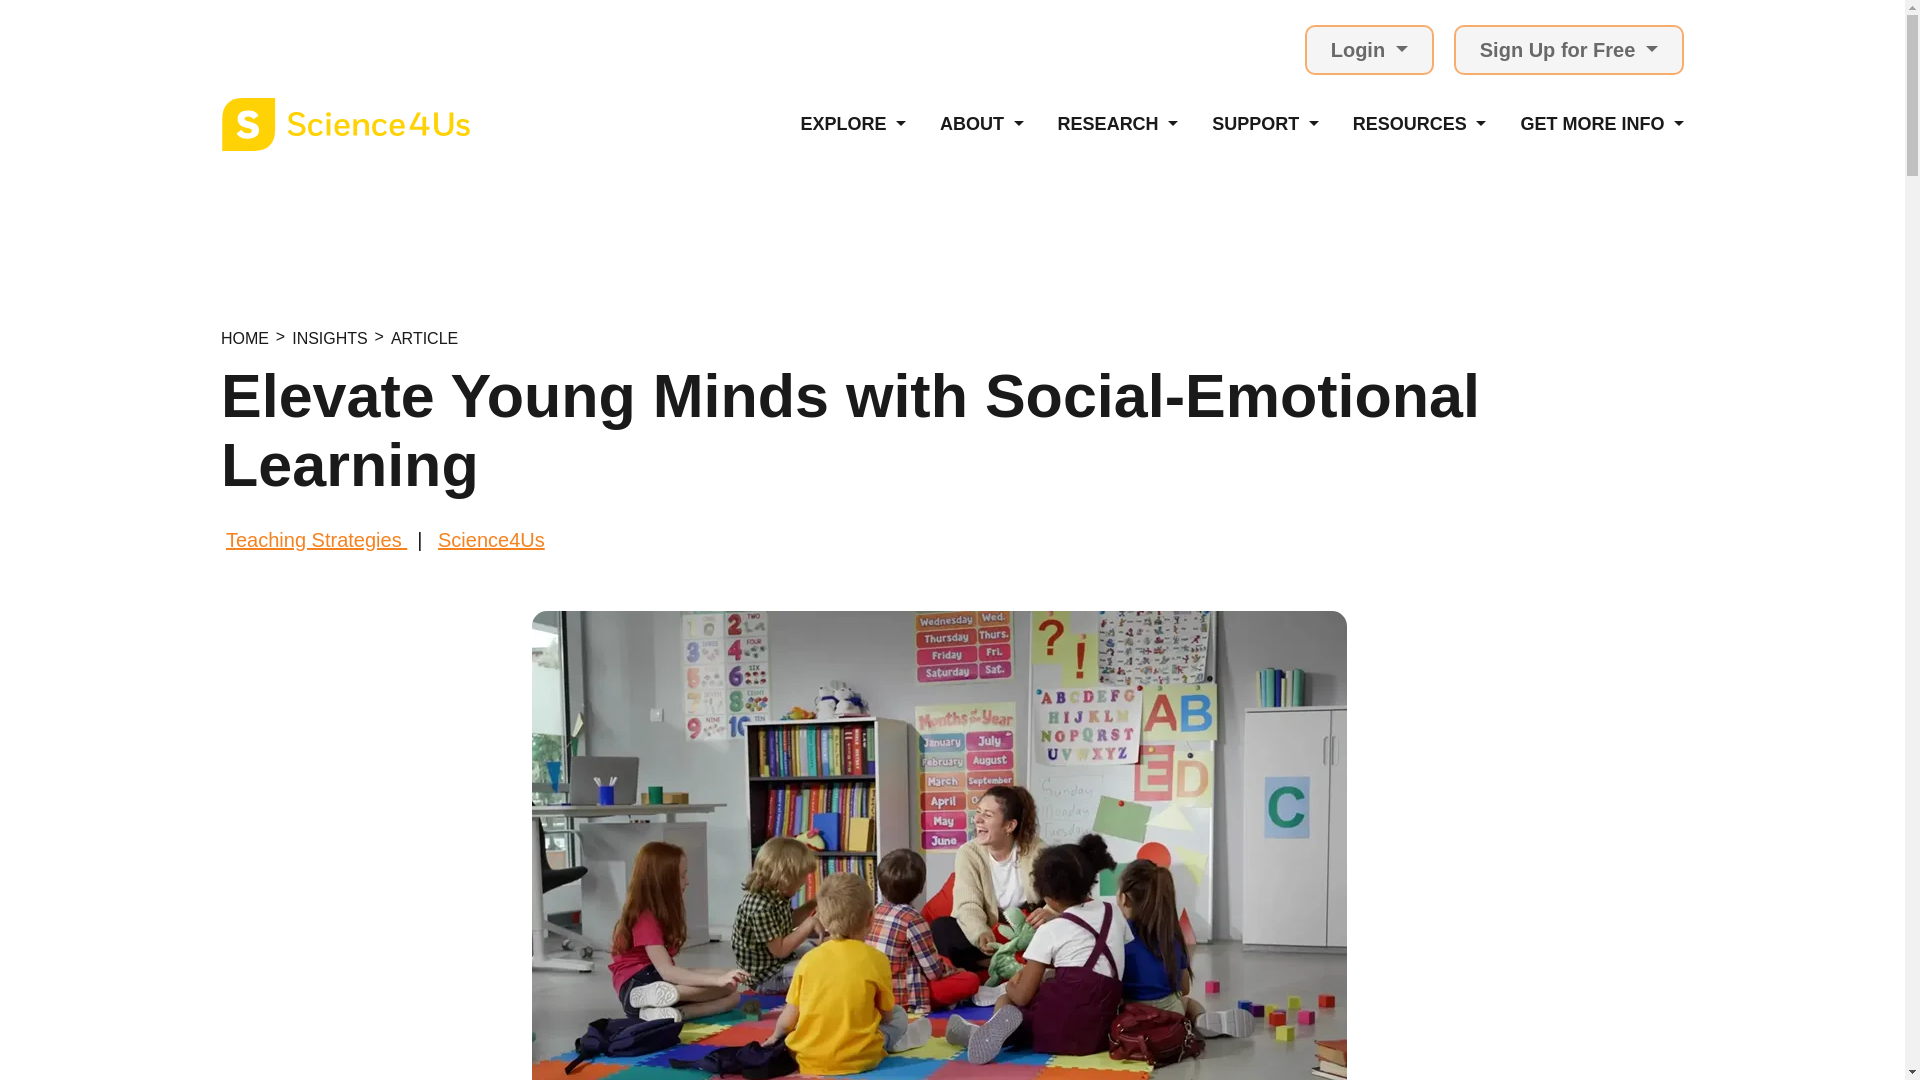 Image resolution: width=1920 pixels, height=1080 pixels. Describe the element at coordinates (1370, 49) in the screenshot. I see `Login` at that location.